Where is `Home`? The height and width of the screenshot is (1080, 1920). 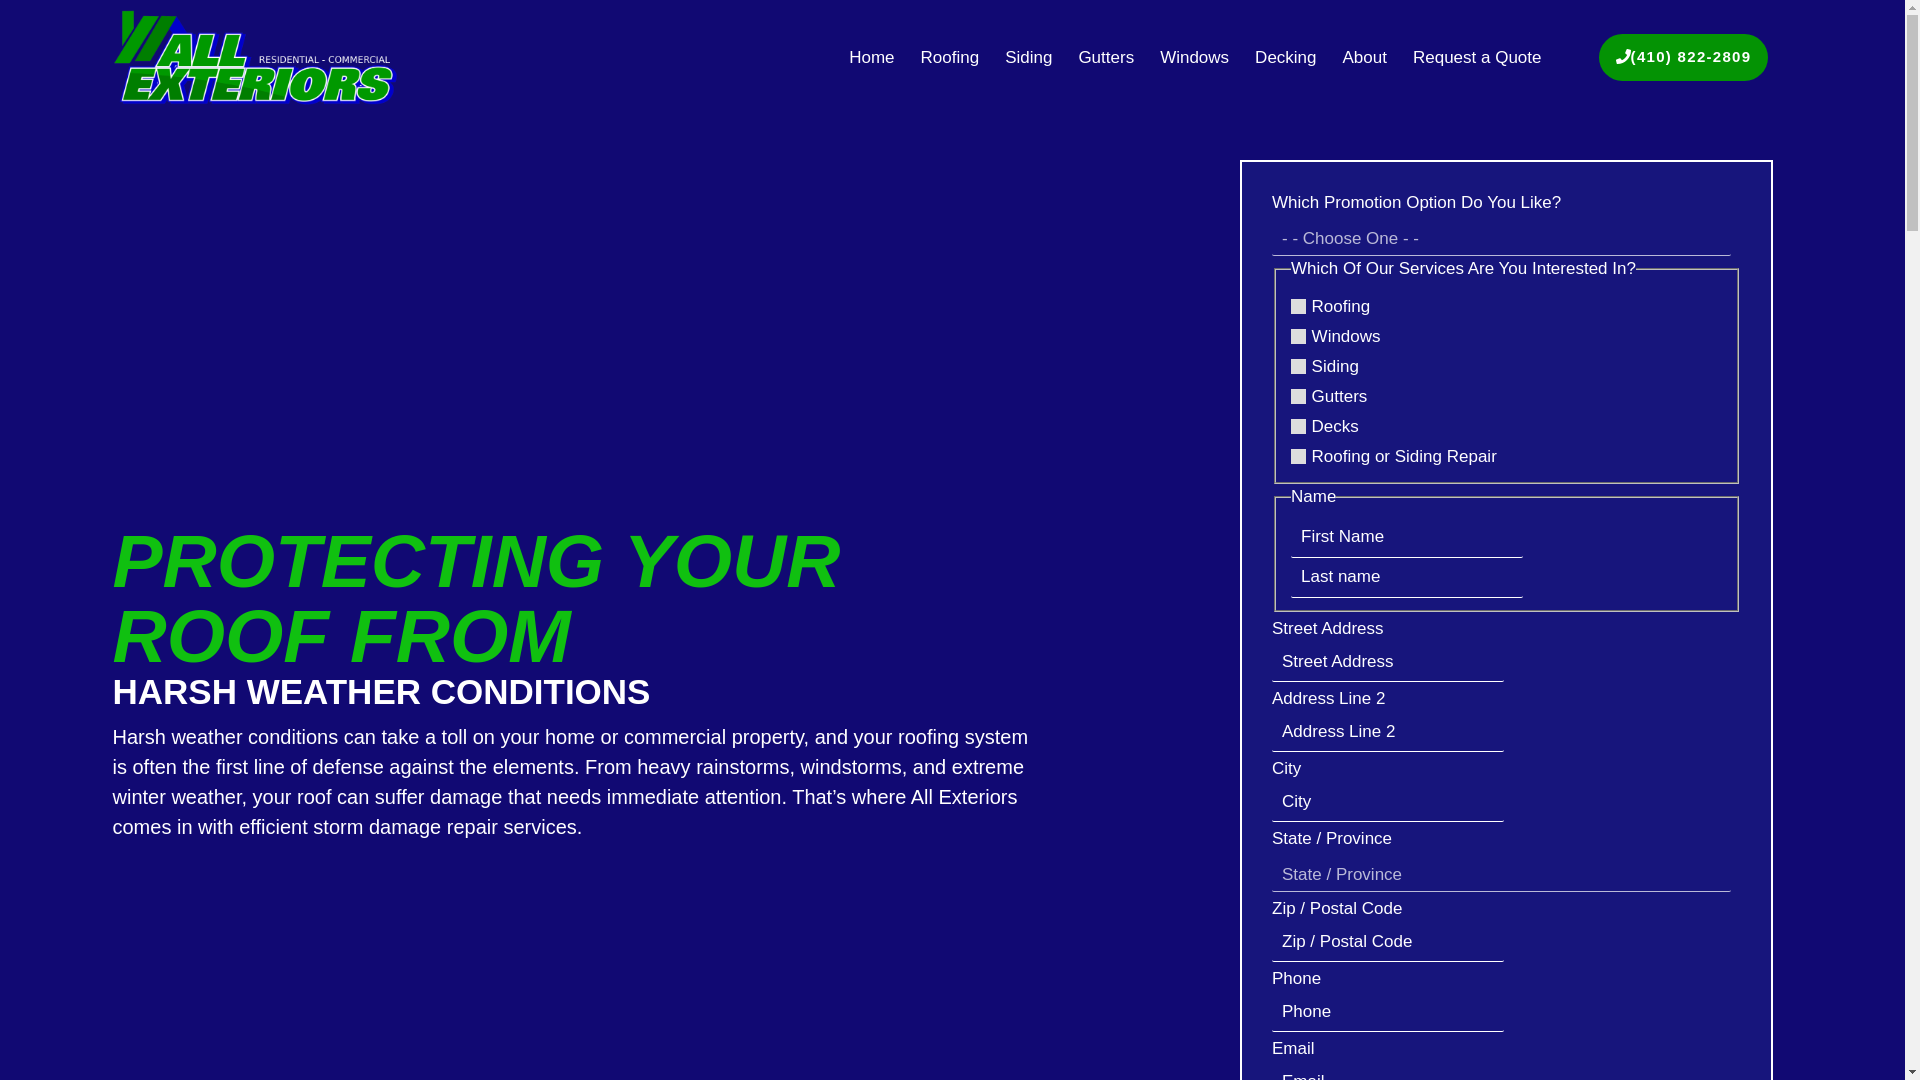
Home is located at coordinates (870, 58).